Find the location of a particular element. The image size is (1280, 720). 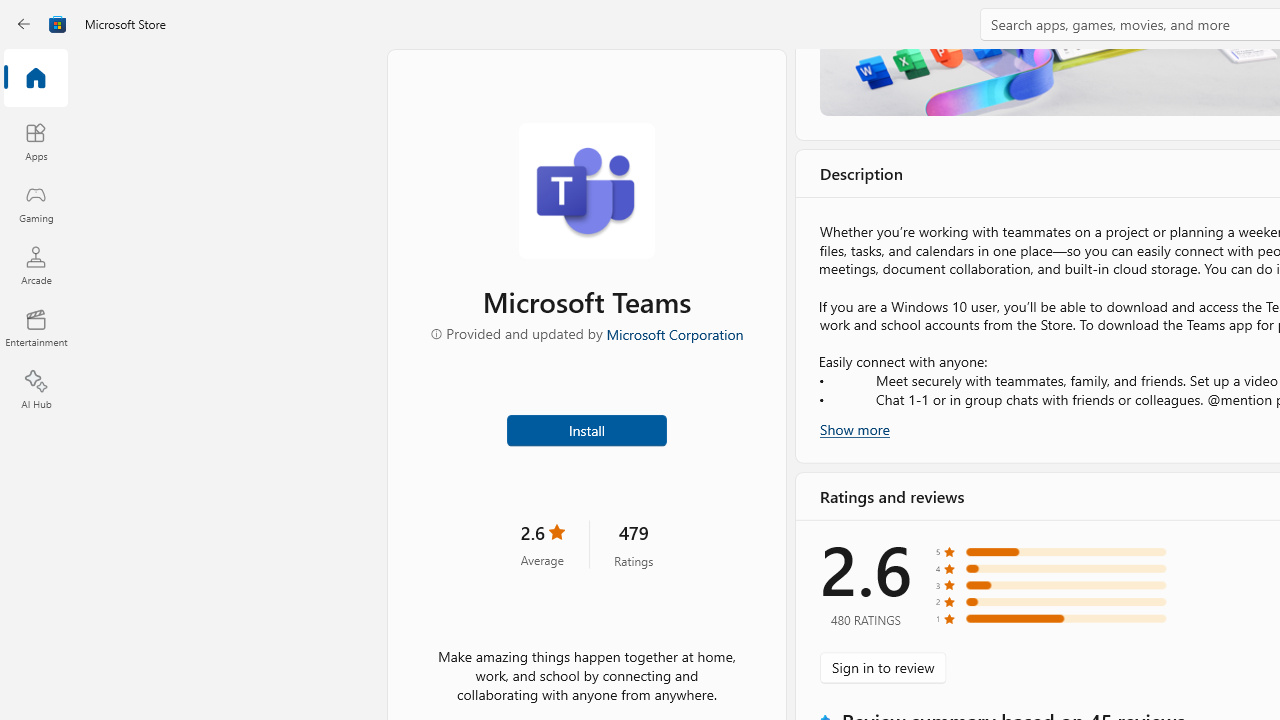

Class: Image is located at coordinates (27, 24).